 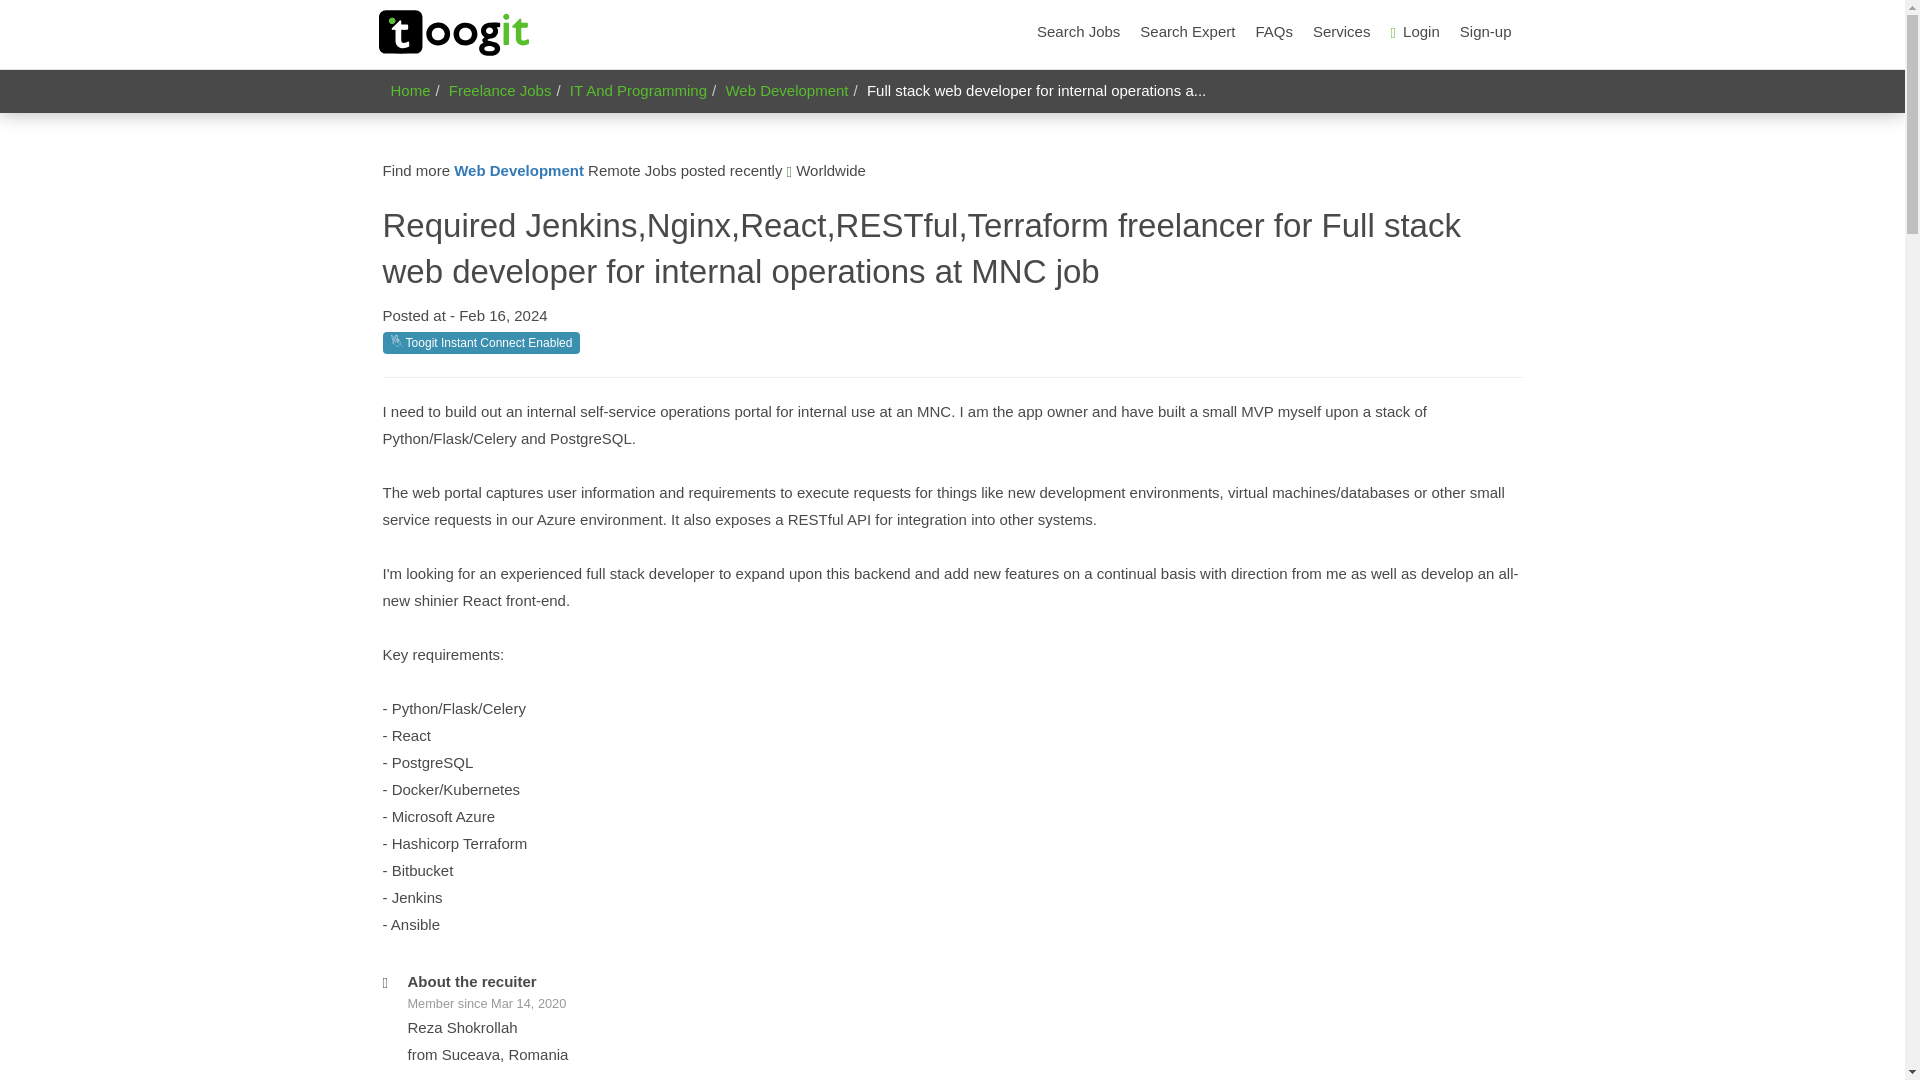 What do you see at coordinates (1078, 32) in the screenshot?
I see `Search Jobs` at bounding box center [1078, 32].